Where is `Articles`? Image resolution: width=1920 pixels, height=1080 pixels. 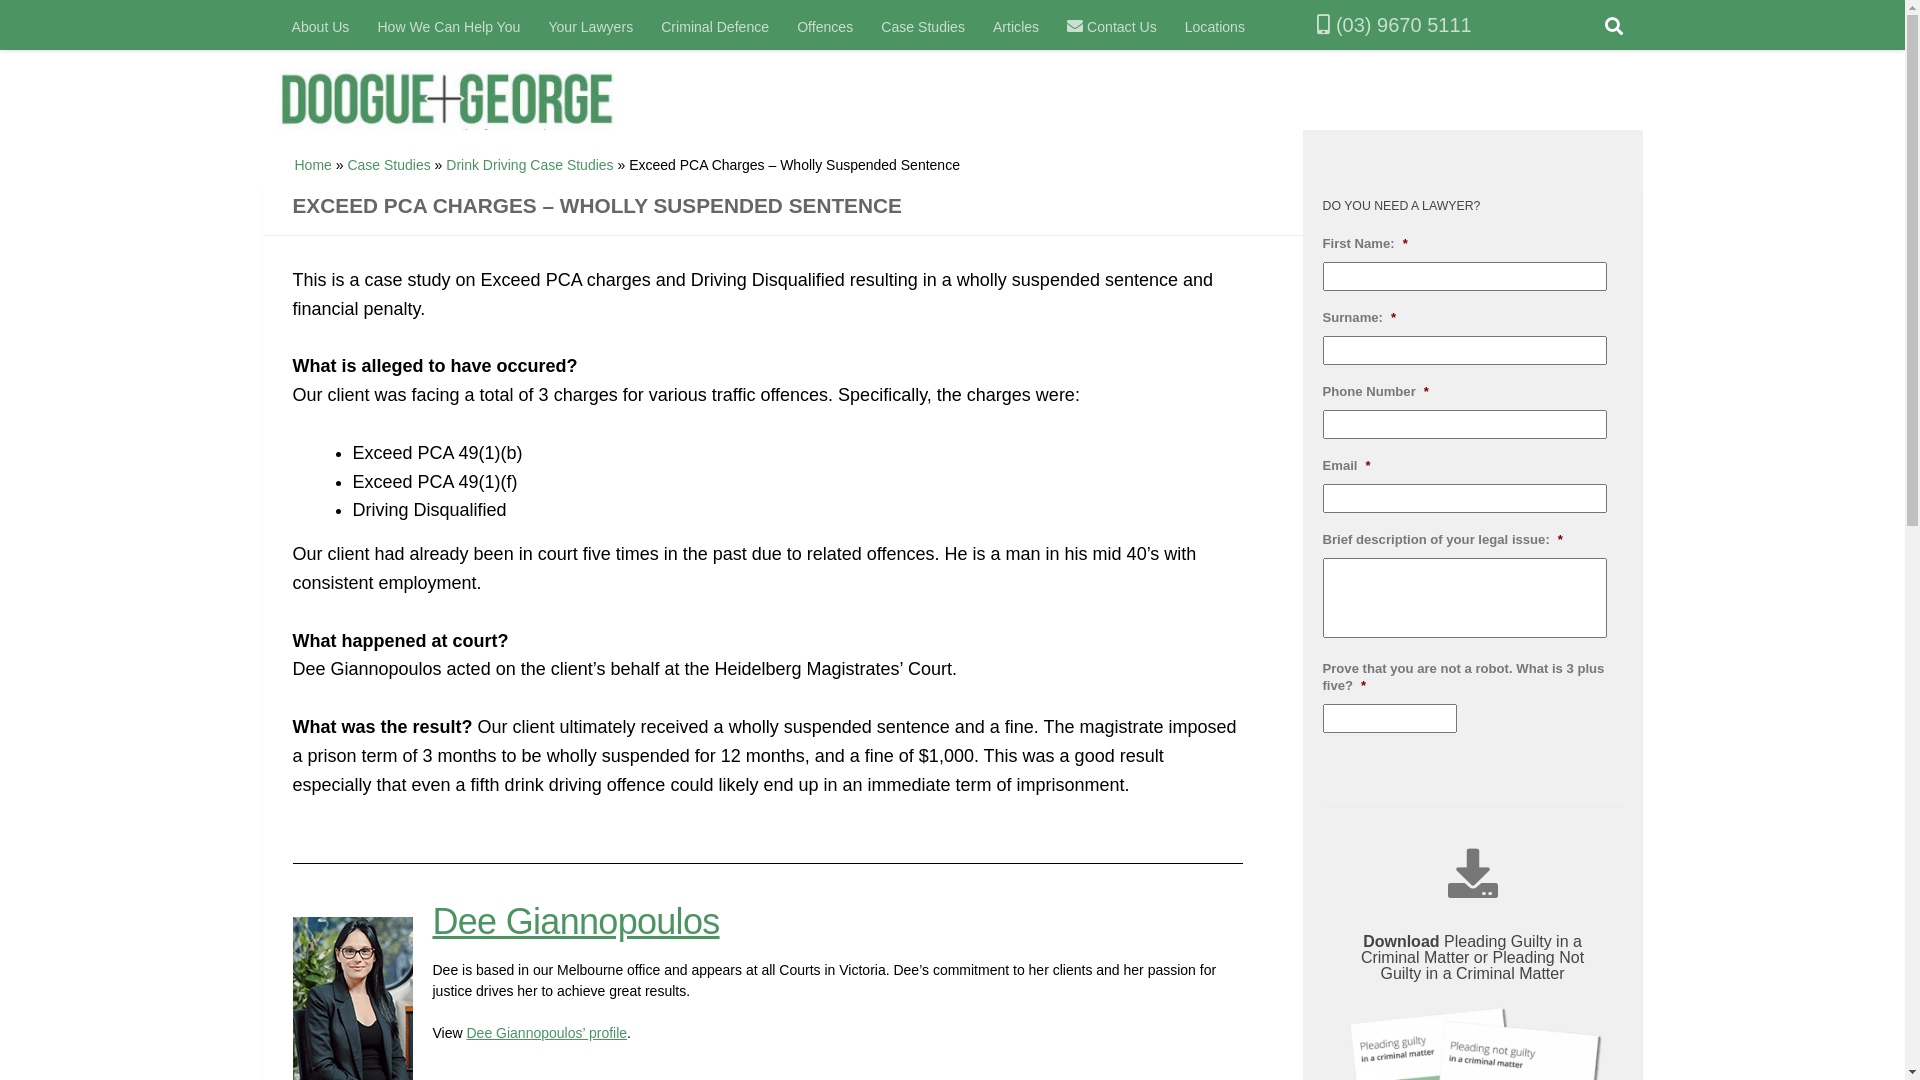
Articles is located at coordinates (1016, 27).